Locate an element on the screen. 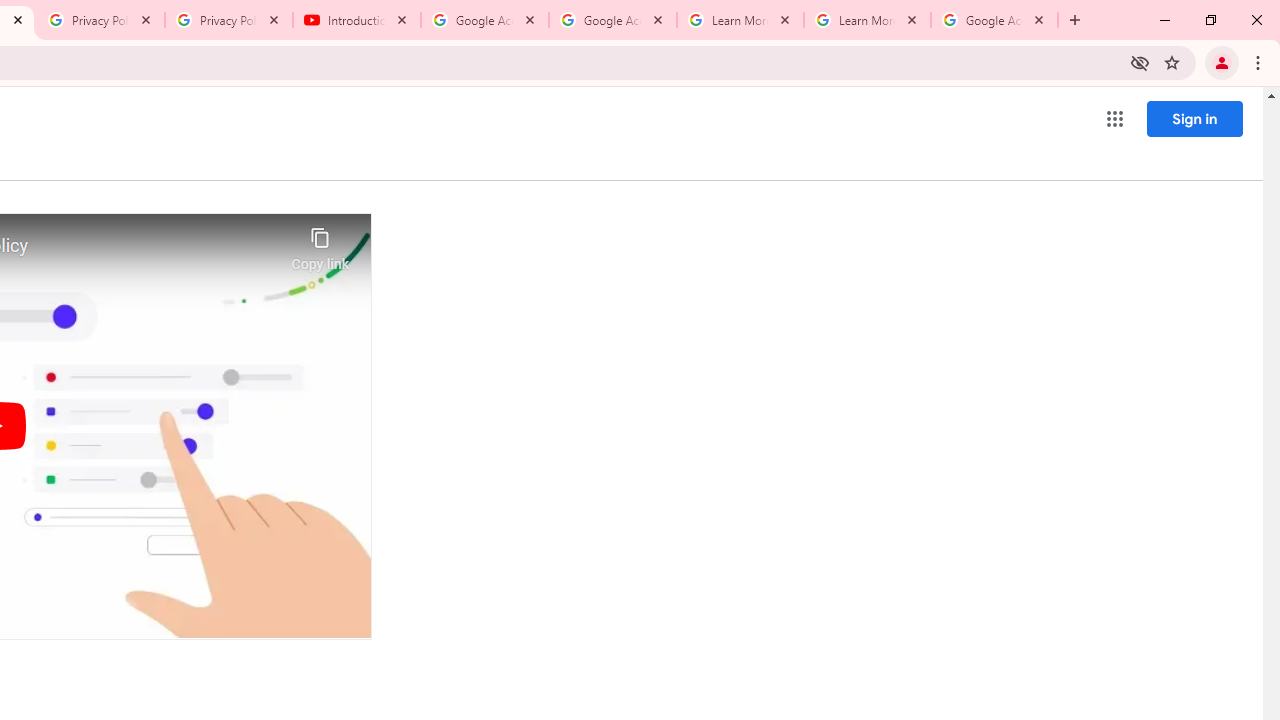 The width and height of the screenshot is (1280, 720). Introduction | Google Privacy Policy - YouTube is located at coordinates (357, 20).